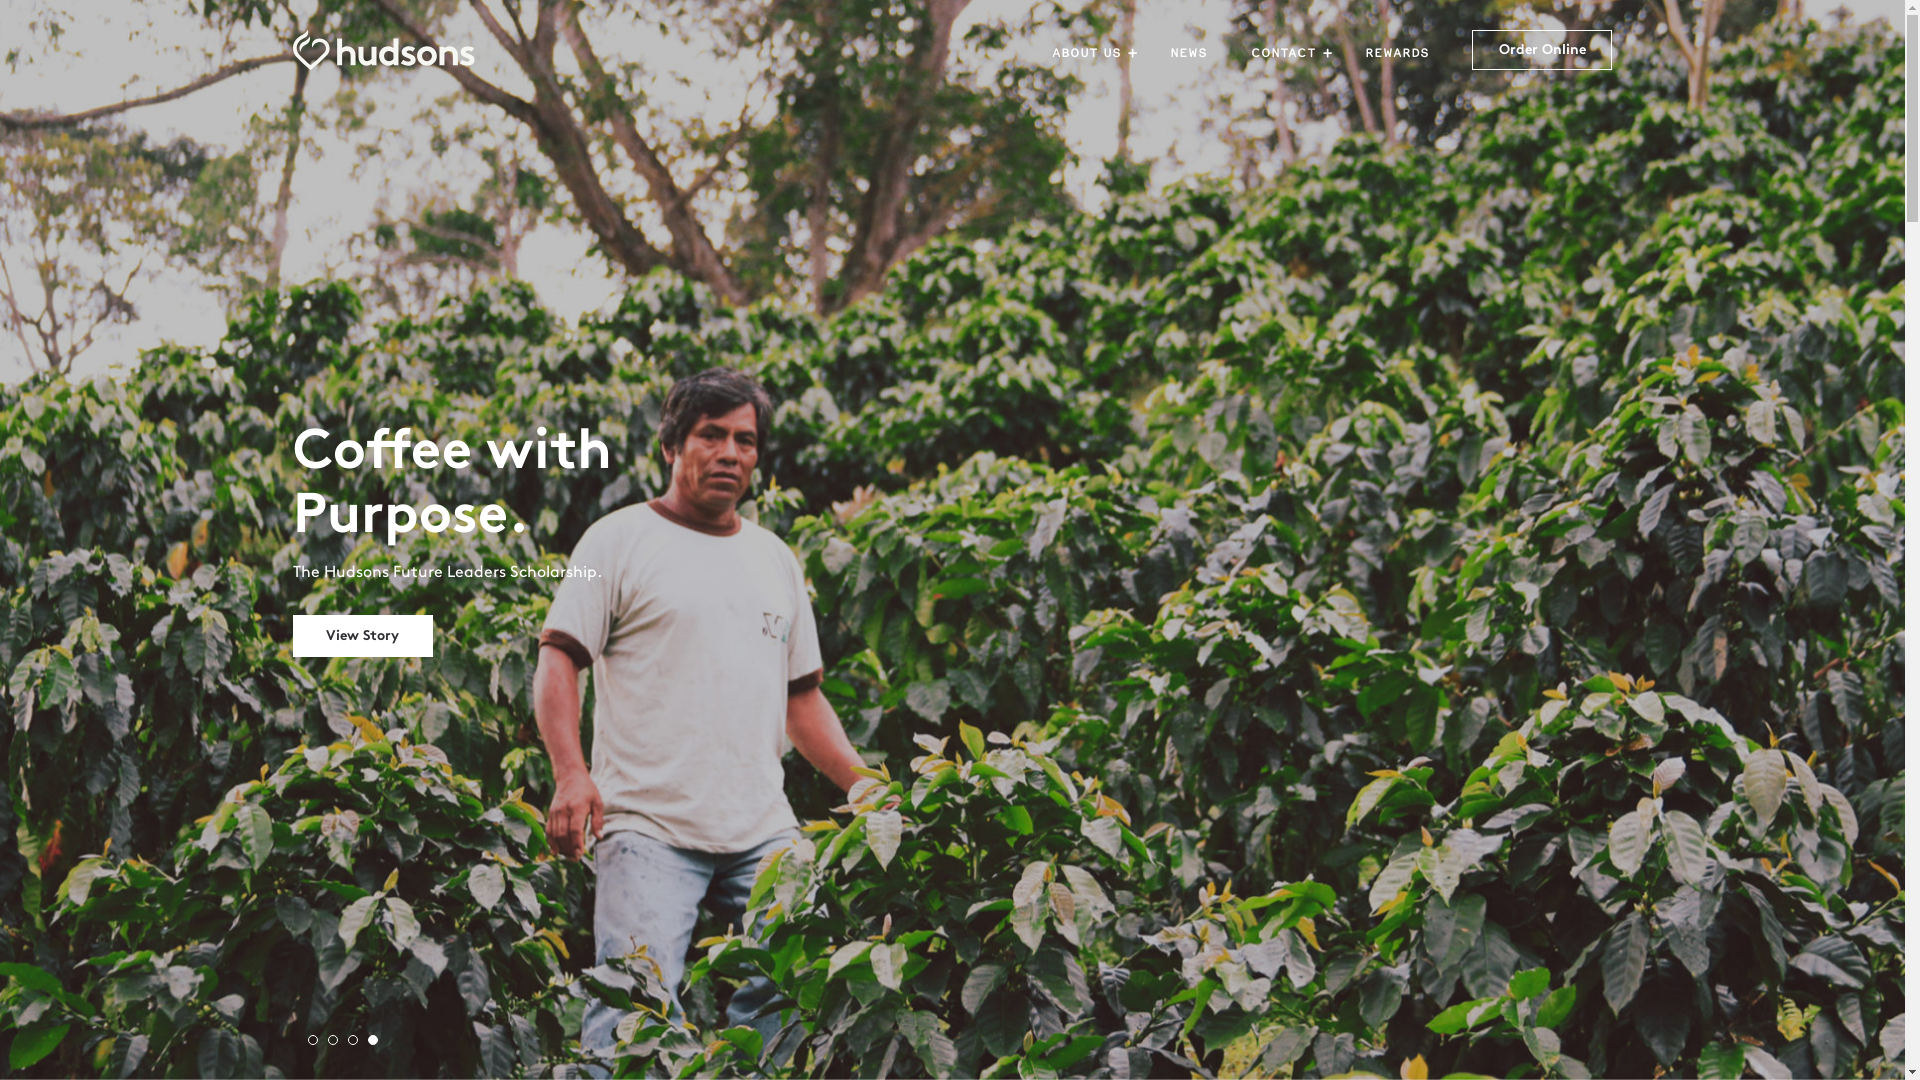 The height and width of the screenshot is (1080, 1920). What do you see at coordinates (1292, 52) in the screenshot?
I see `CONTACT` at bounding box center [1292, 52].